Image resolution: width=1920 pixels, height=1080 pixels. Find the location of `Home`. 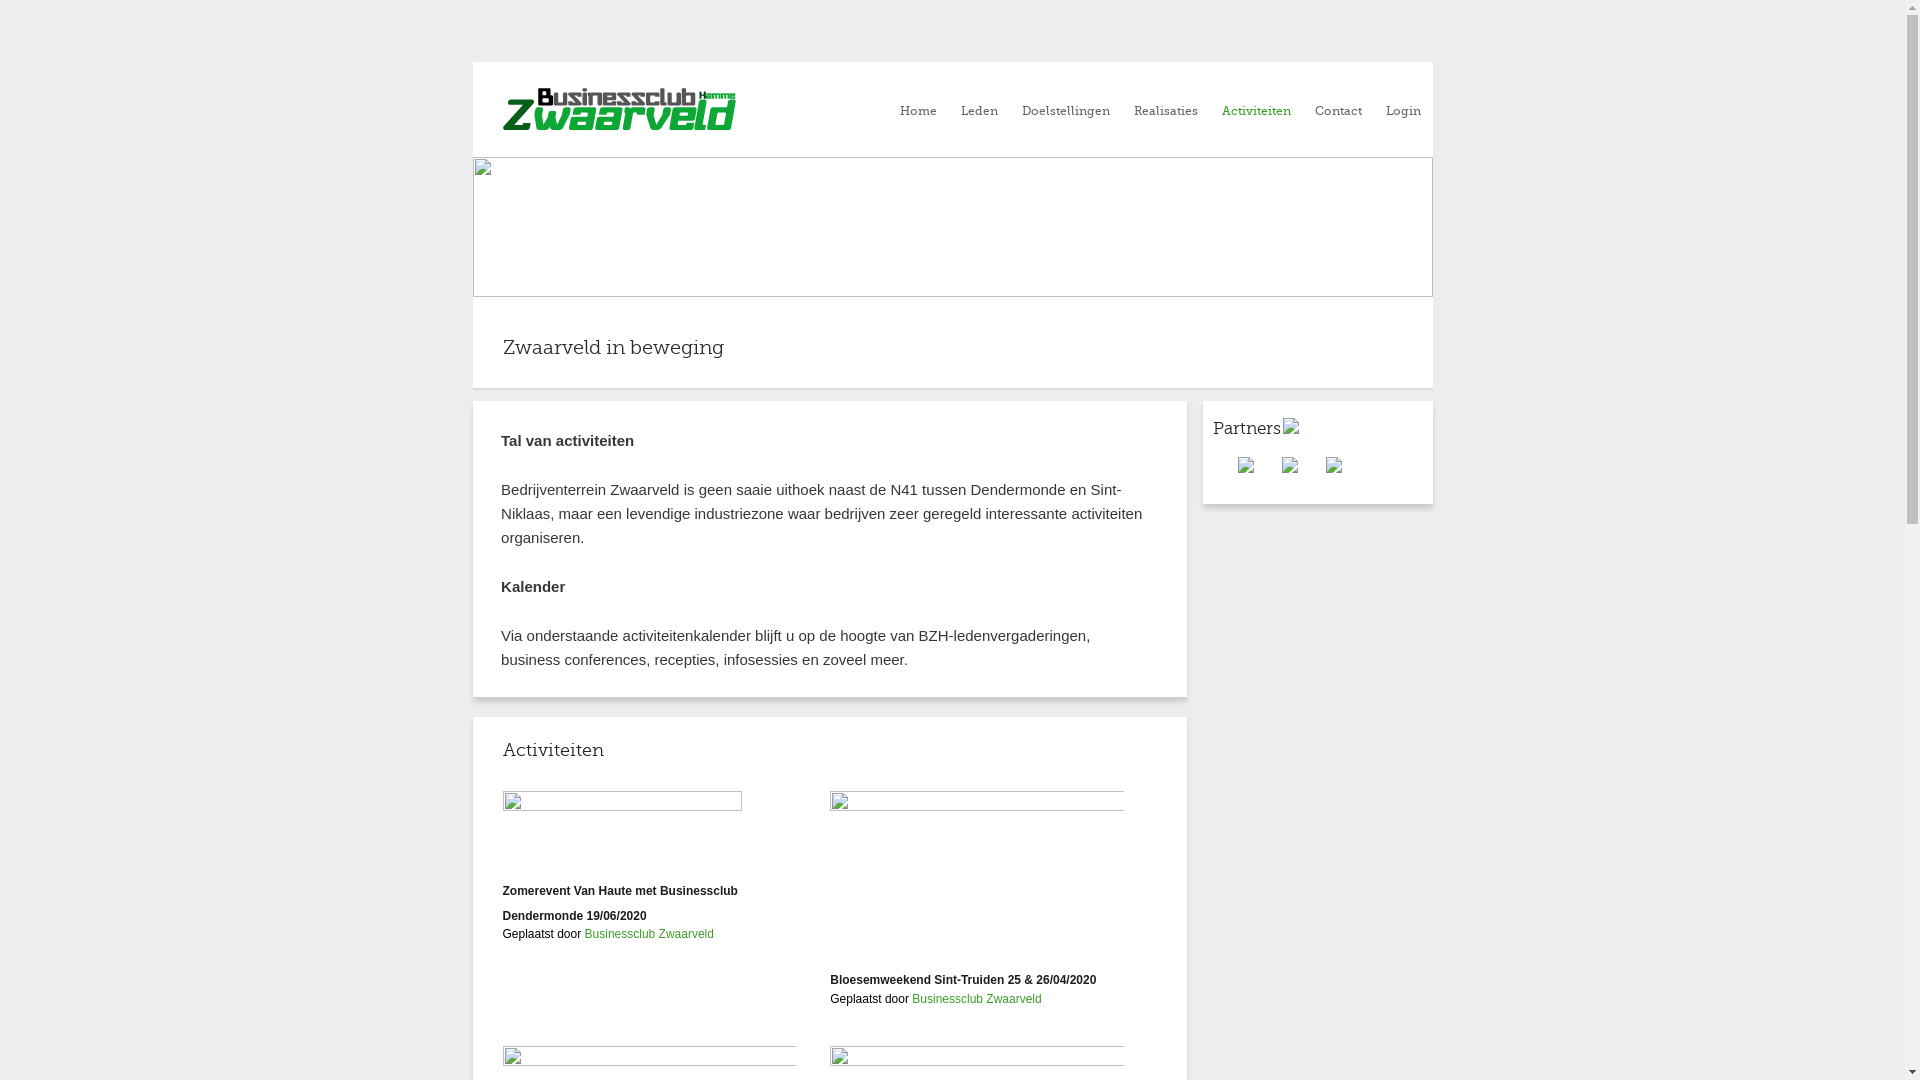

Home is located at coordinates (918, 112).